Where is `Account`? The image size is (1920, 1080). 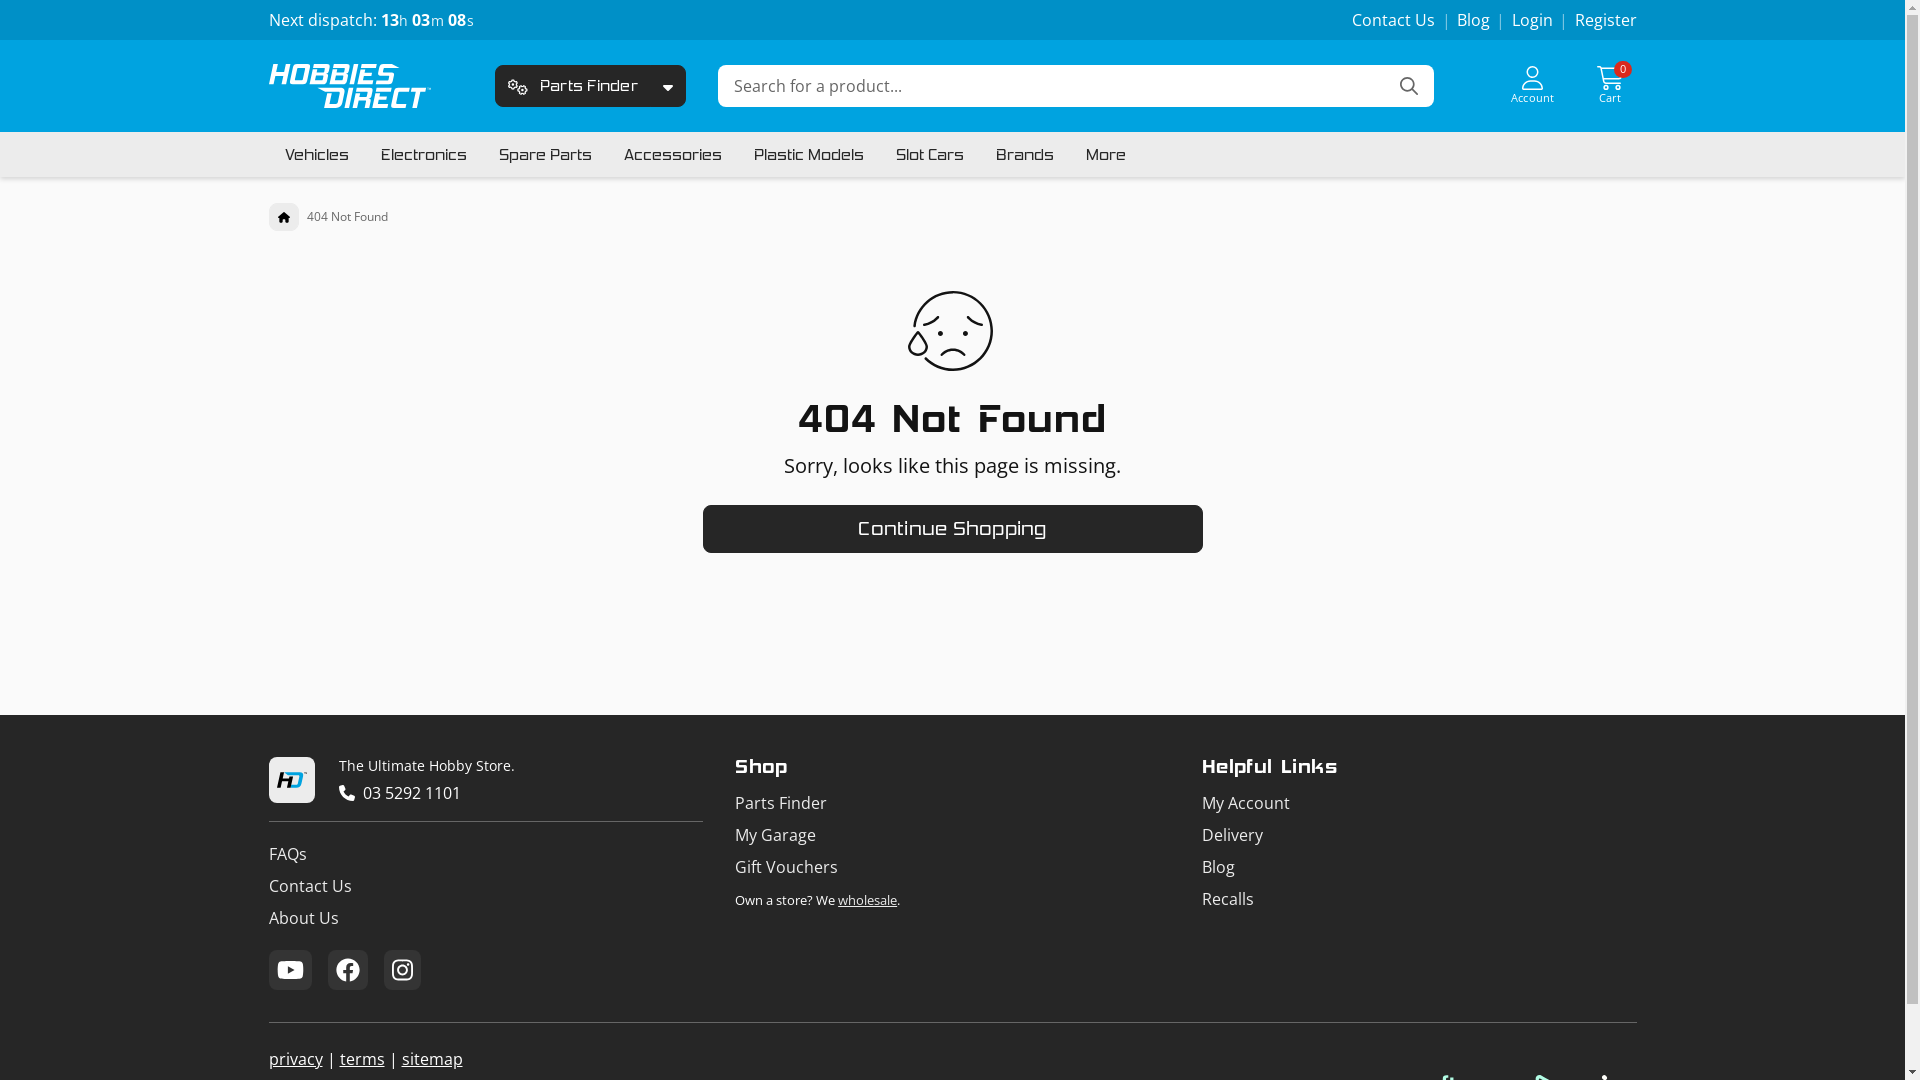 Account is located at coordinates (1533, 86).